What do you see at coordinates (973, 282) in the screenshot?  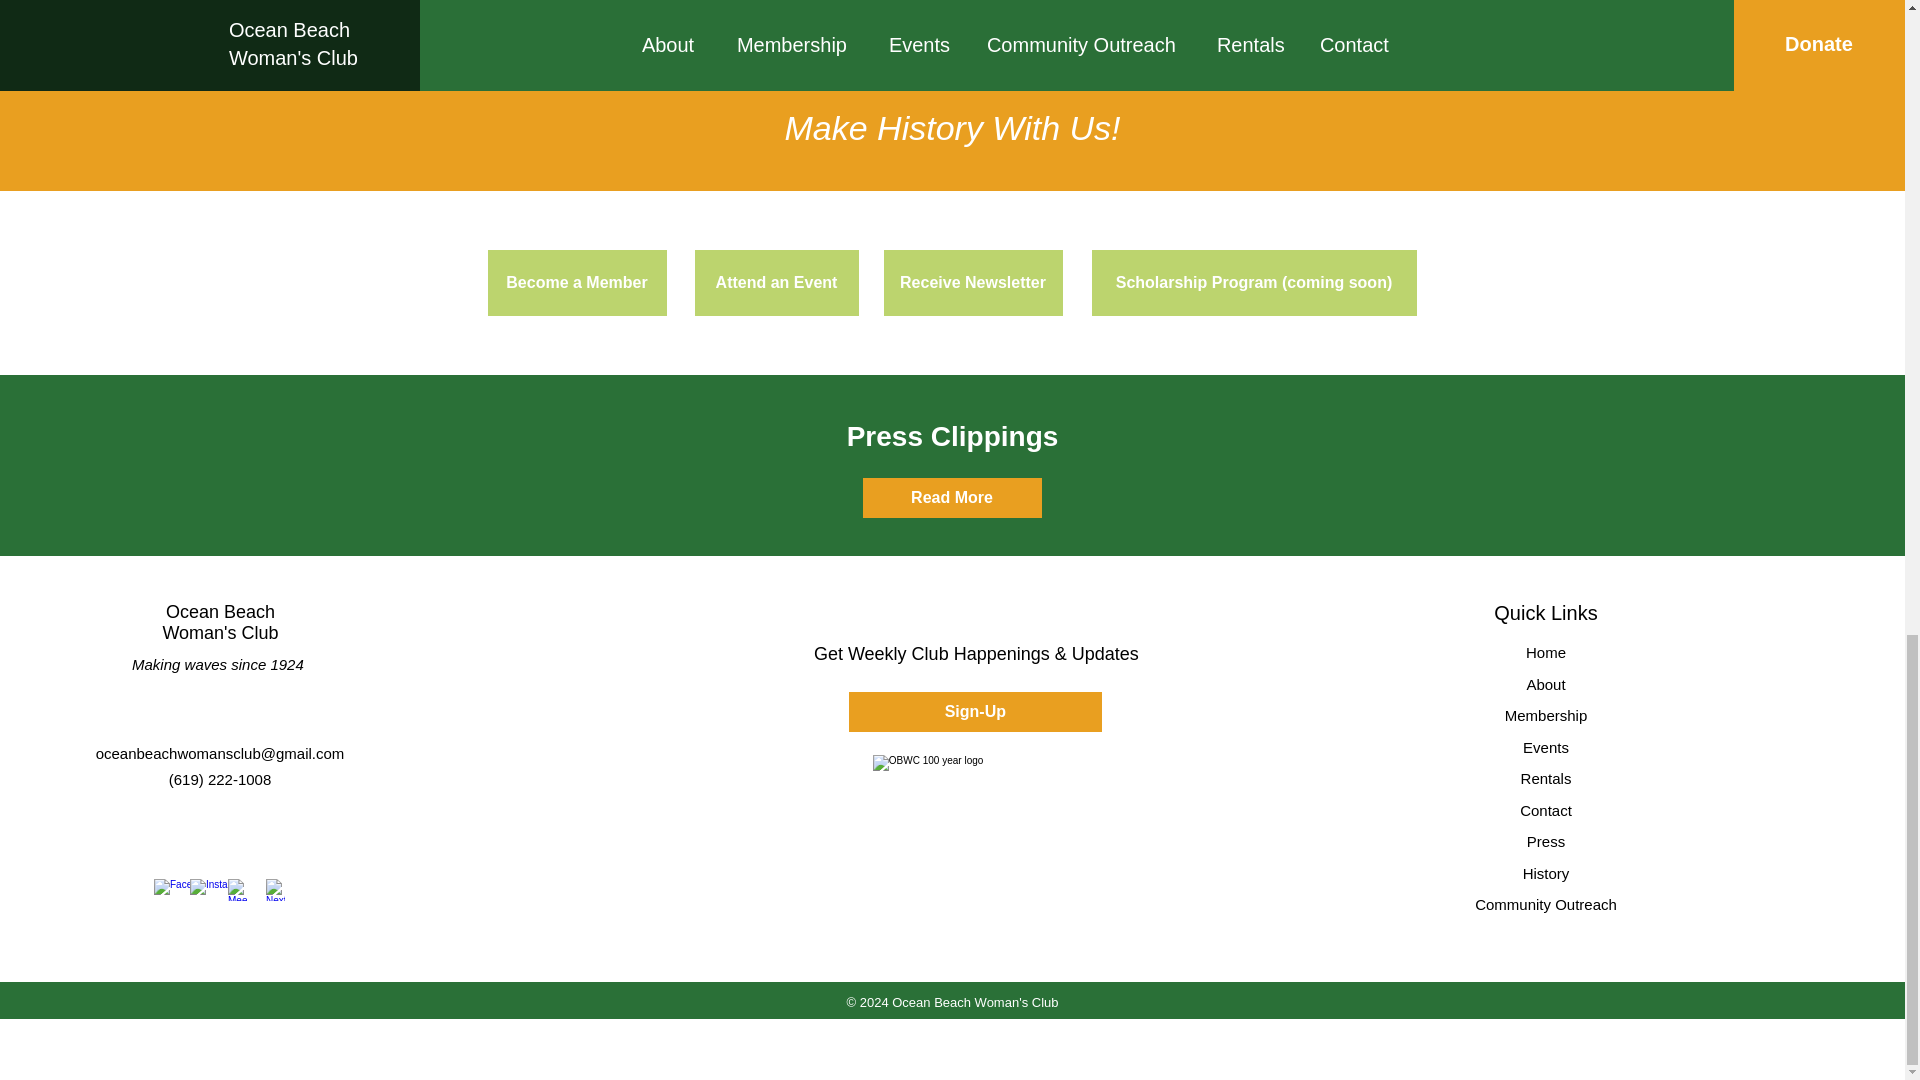 I see `Receive Newsletter` at bounding box center [973, 282].